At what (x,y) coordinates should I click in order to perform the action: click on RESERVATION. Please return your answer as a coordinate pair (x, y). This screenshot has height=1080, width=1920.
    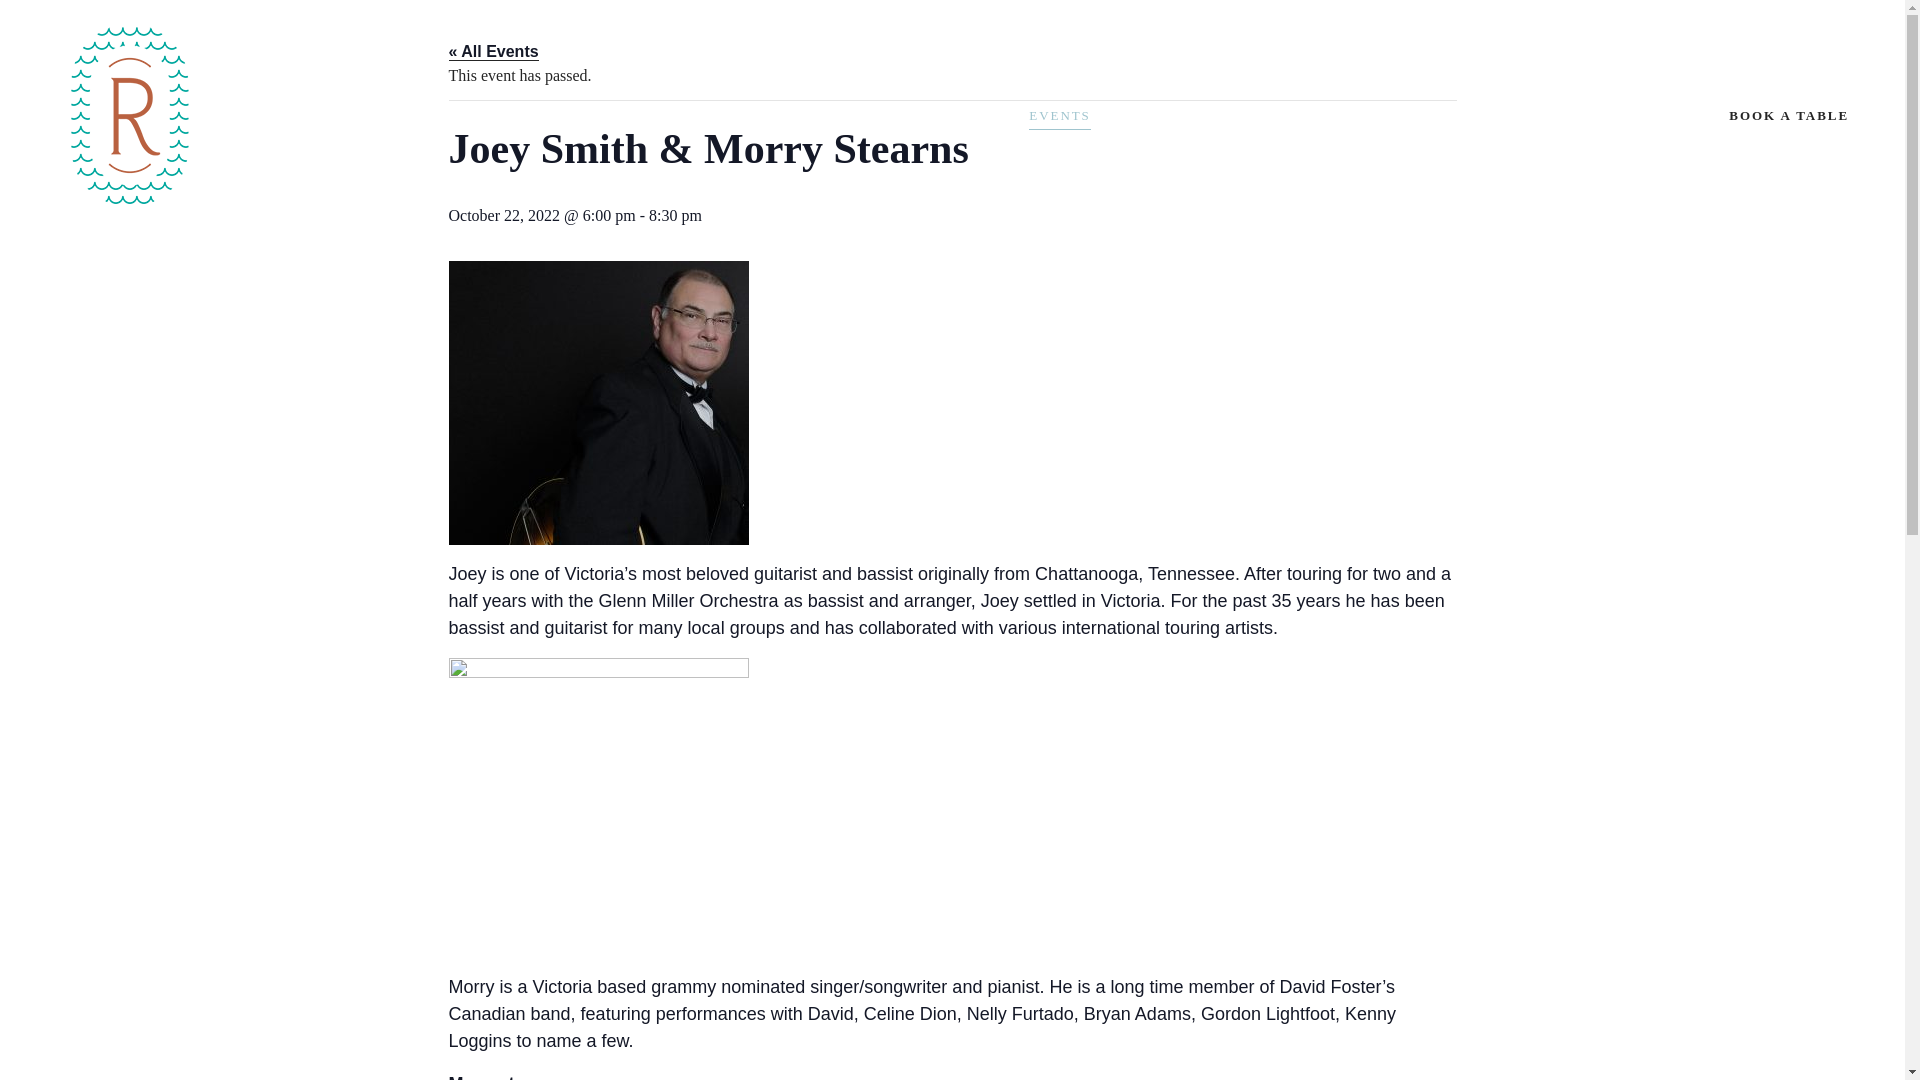
    Looking at the image, I should click on (952, 116).